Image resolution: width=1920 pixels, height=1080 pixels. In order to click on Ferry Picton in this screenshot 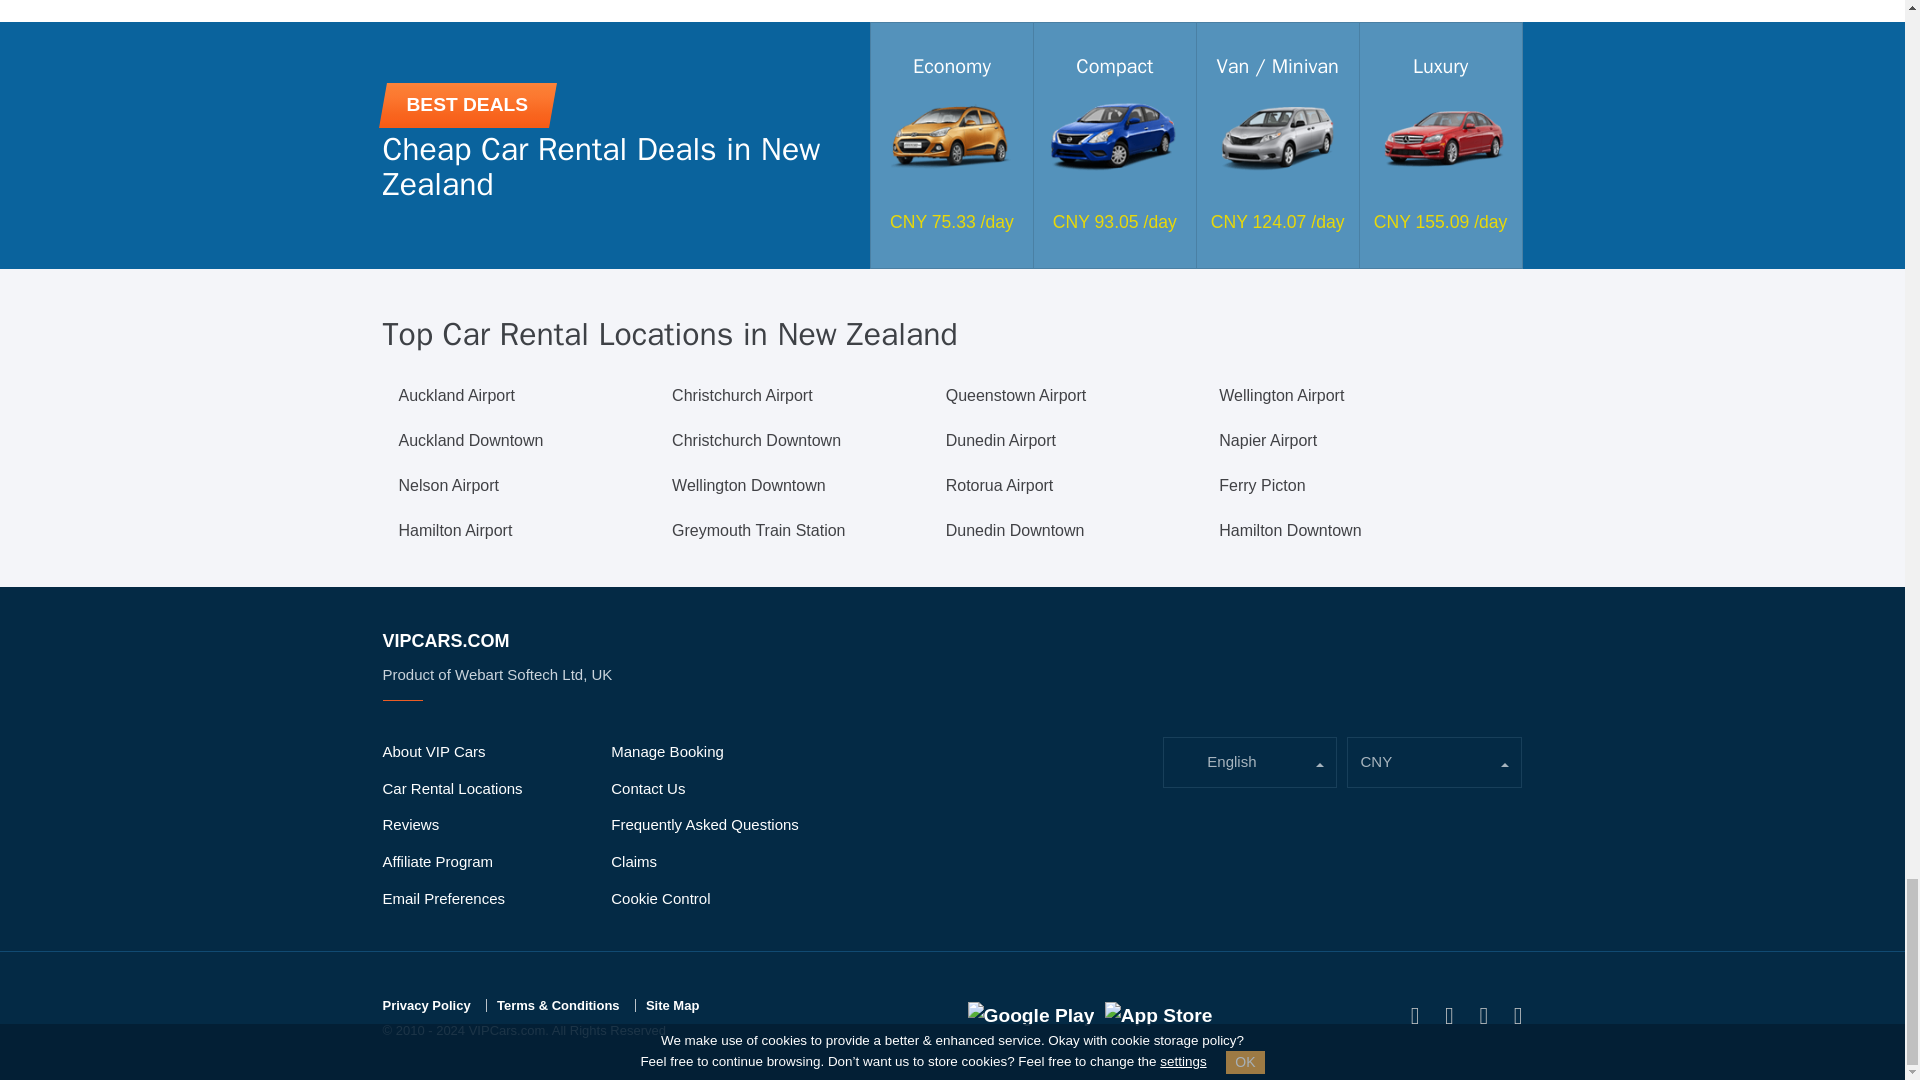, I will do `click(1262, 486)`.